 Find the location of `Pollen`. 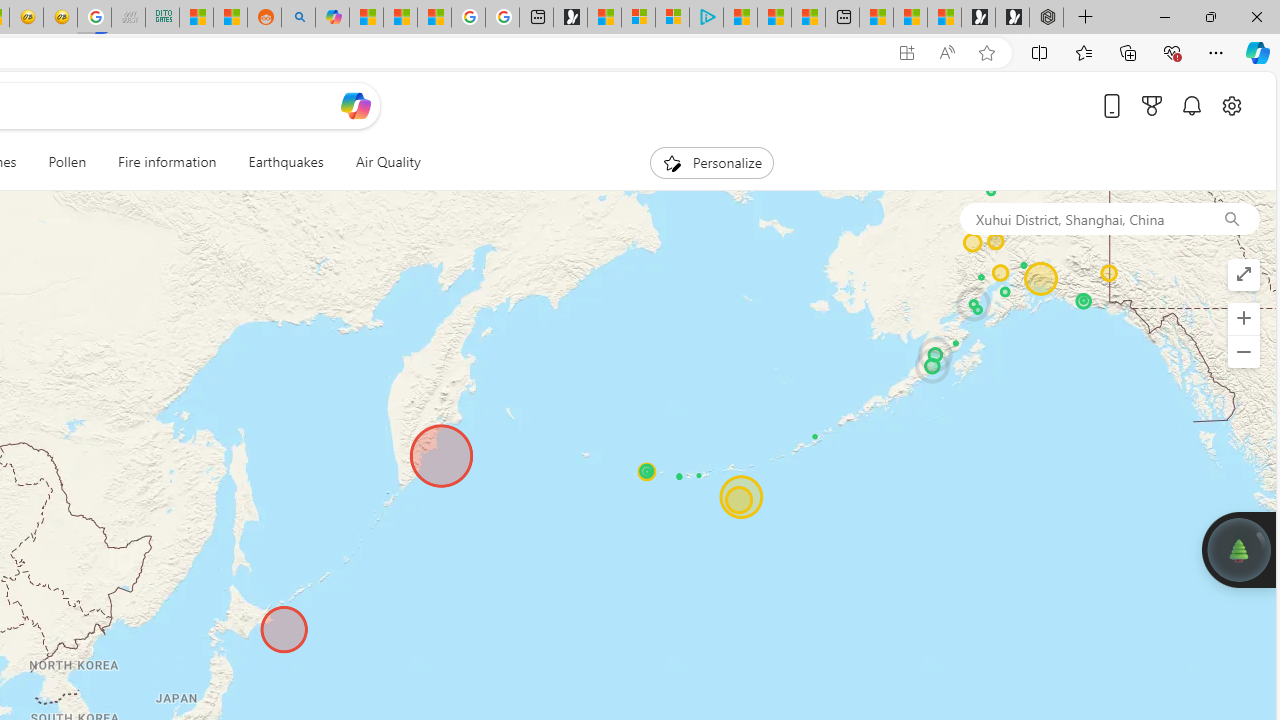

Pollen is located at coordinates (67, 162).